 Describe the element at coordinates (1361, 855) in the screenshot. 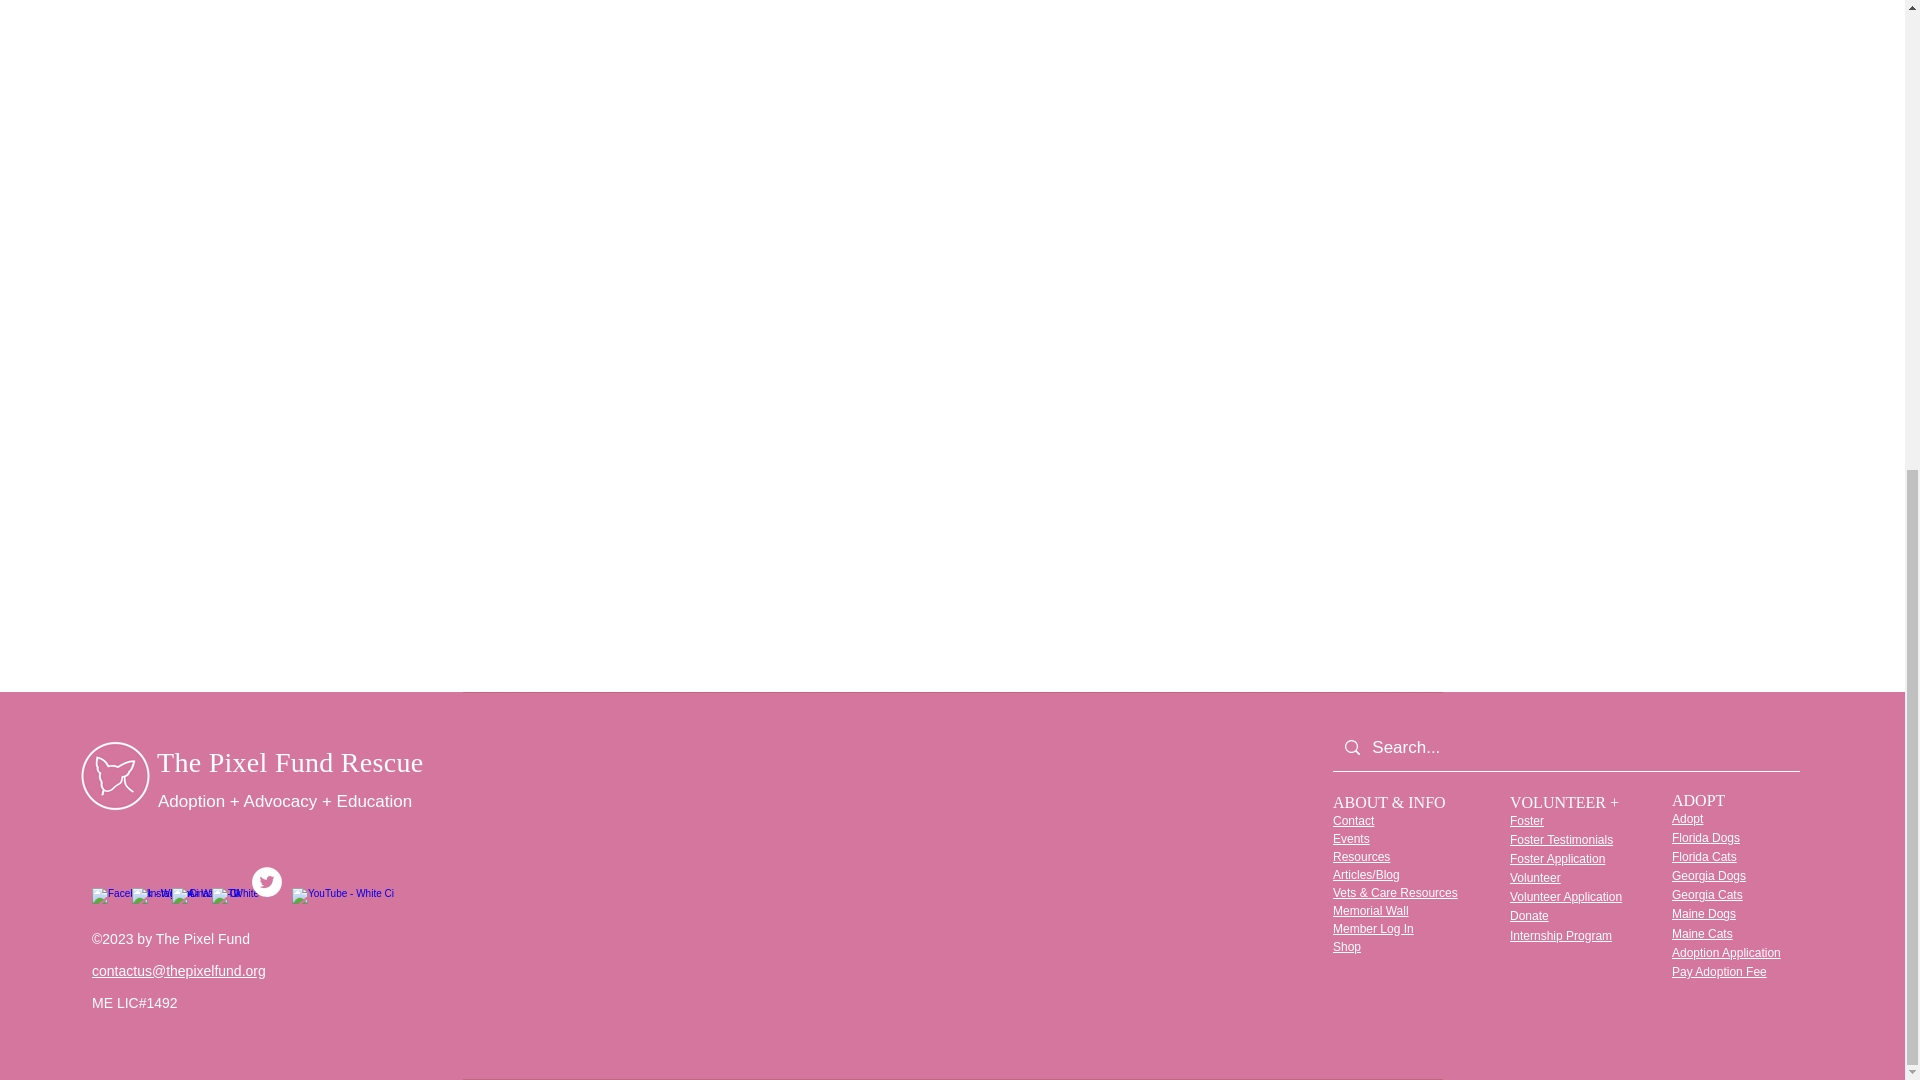

I see `Resources` at that location.